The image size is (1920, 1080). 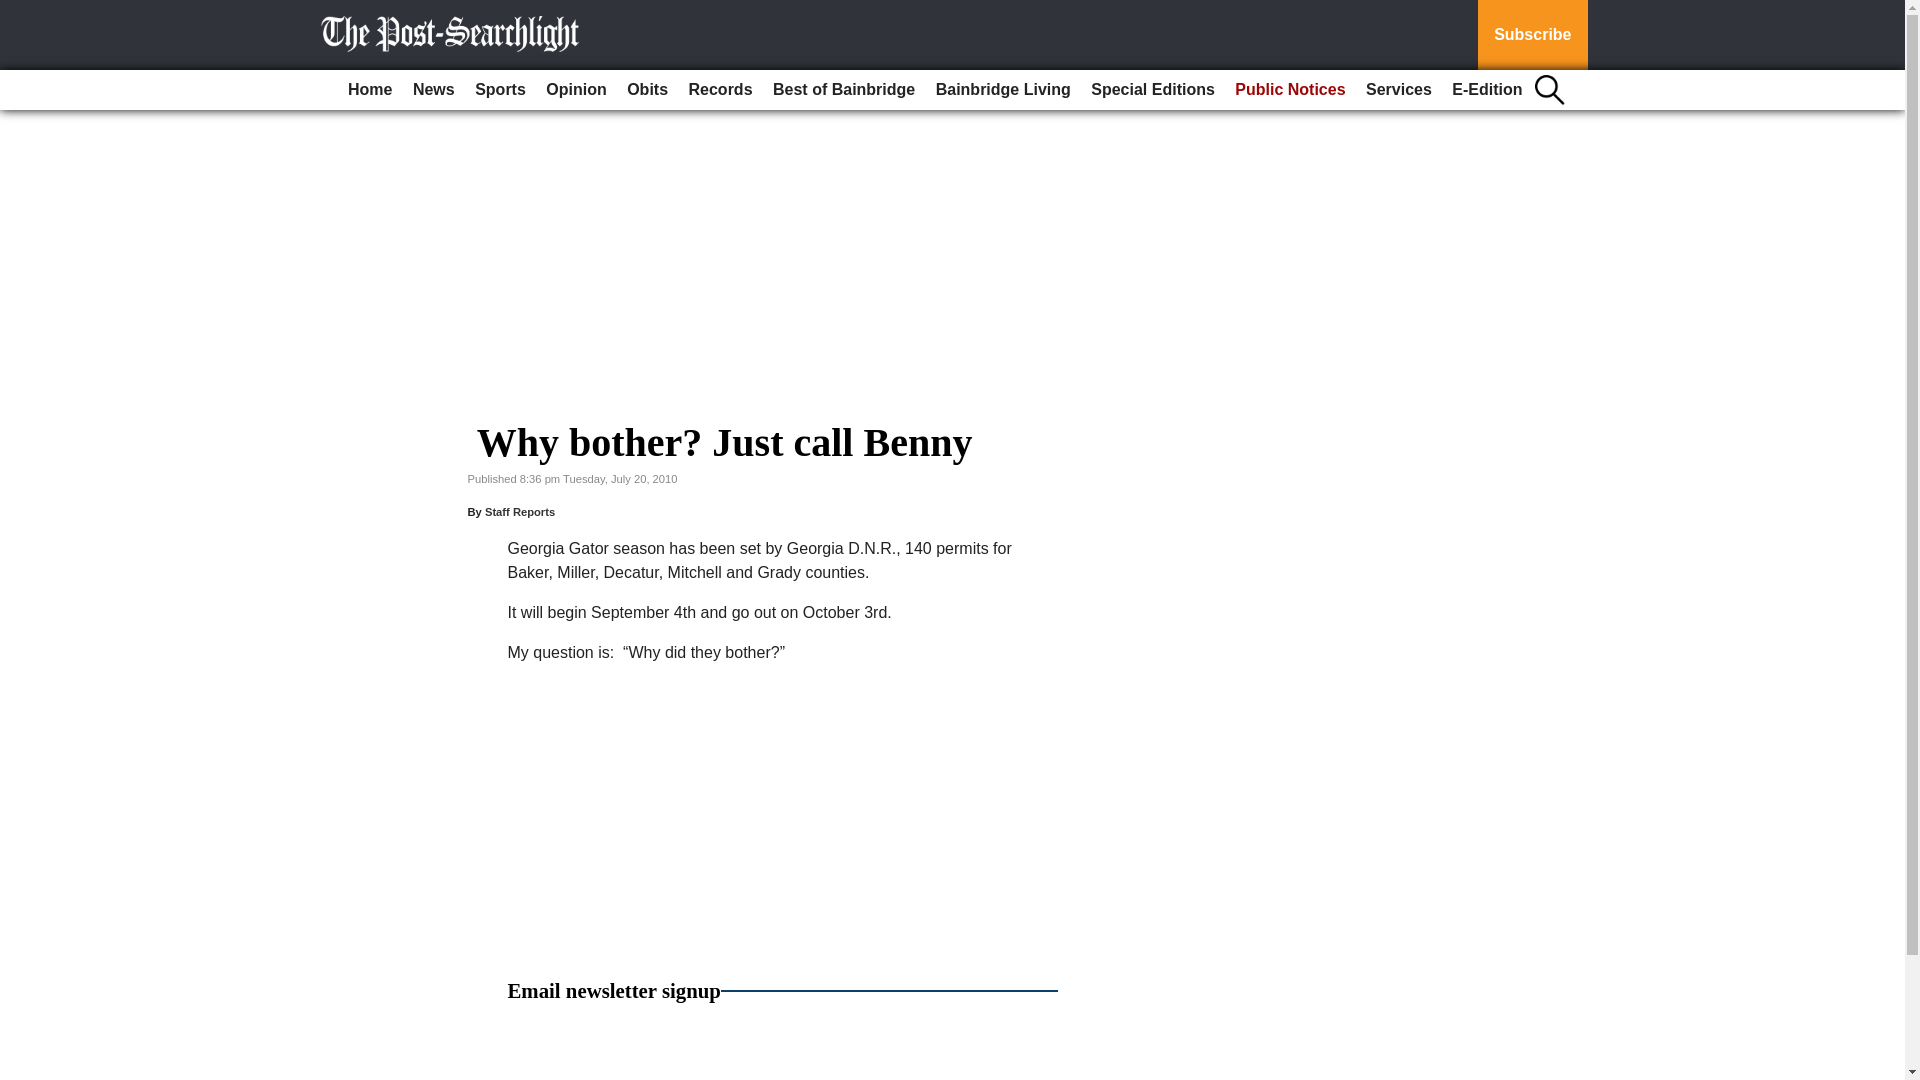 What do you see at coordinates (1152, 90) in the screenshot?
I see `Special Editions` at bounding box center [1152, 90].